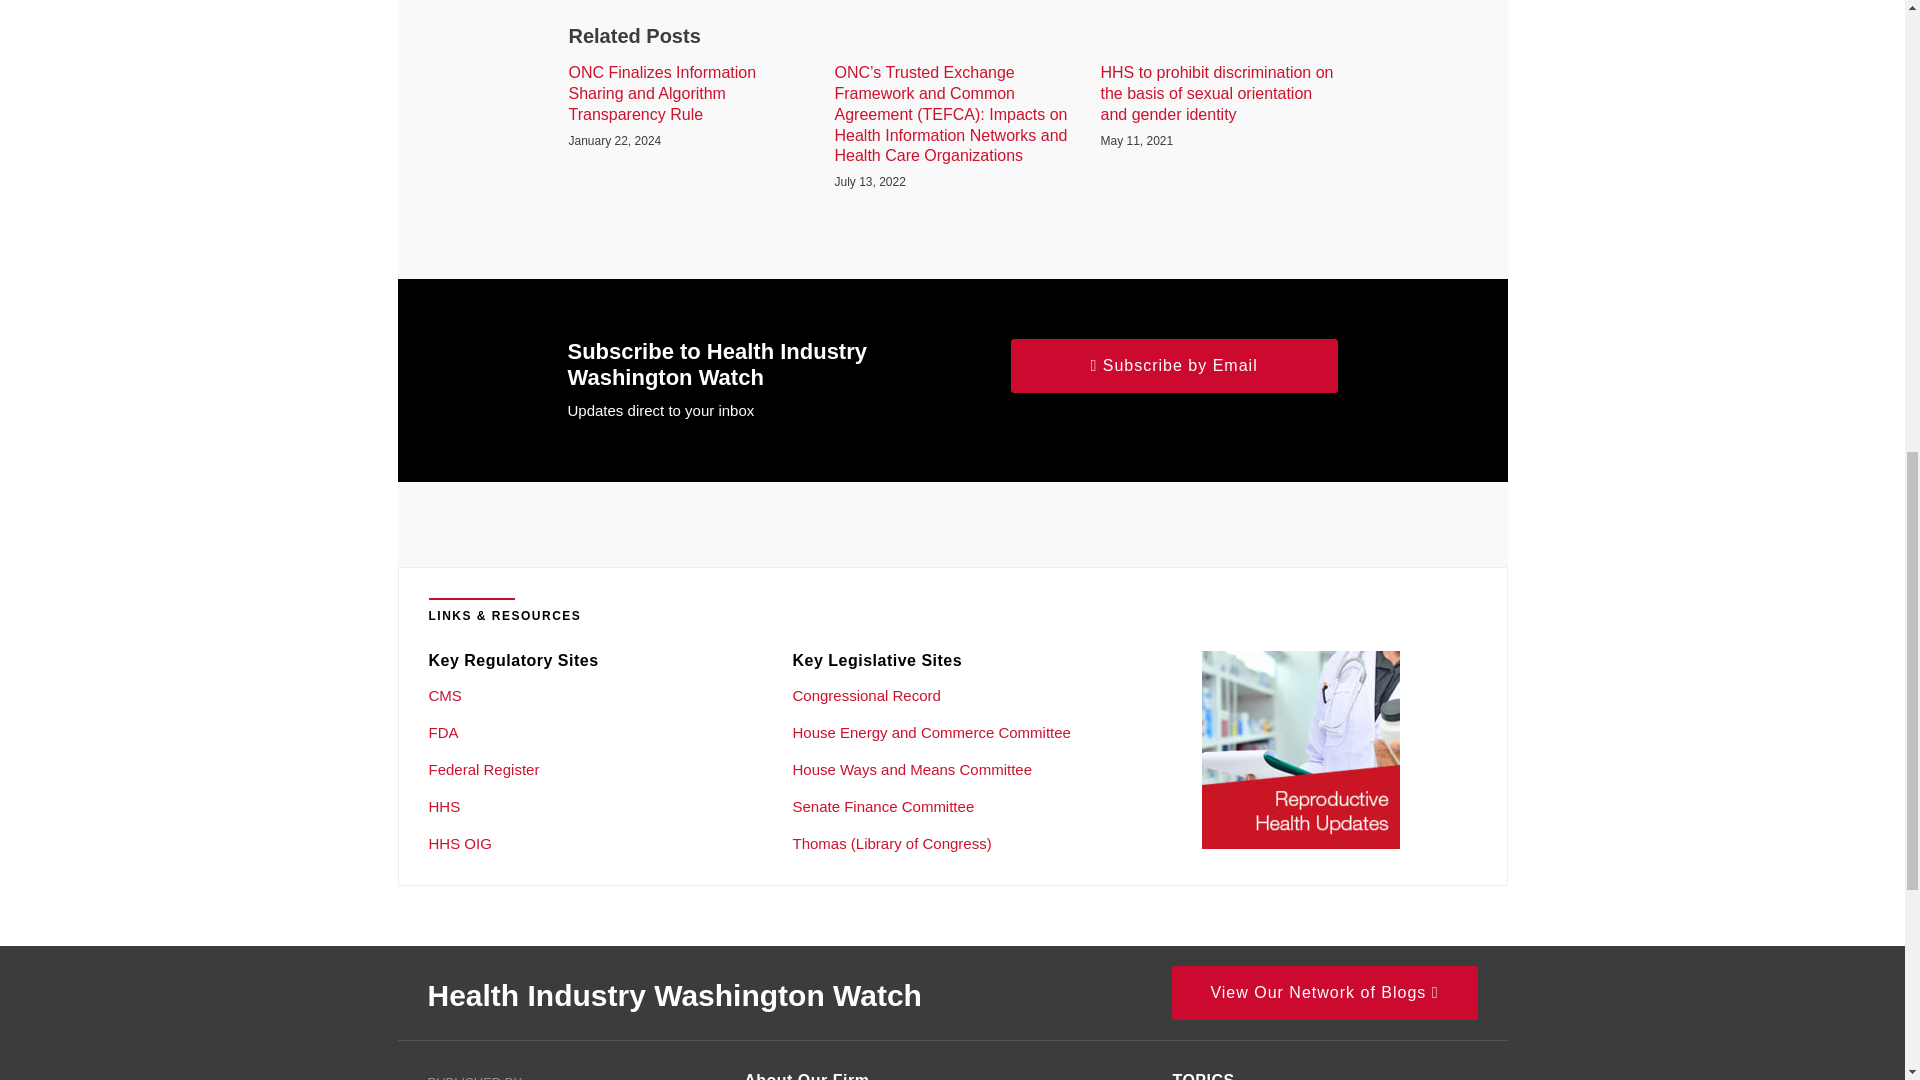 The width and height of the screenshot is (1920, 1080). I want to click on House Energy and Commerce Committee, so click(930, 732).